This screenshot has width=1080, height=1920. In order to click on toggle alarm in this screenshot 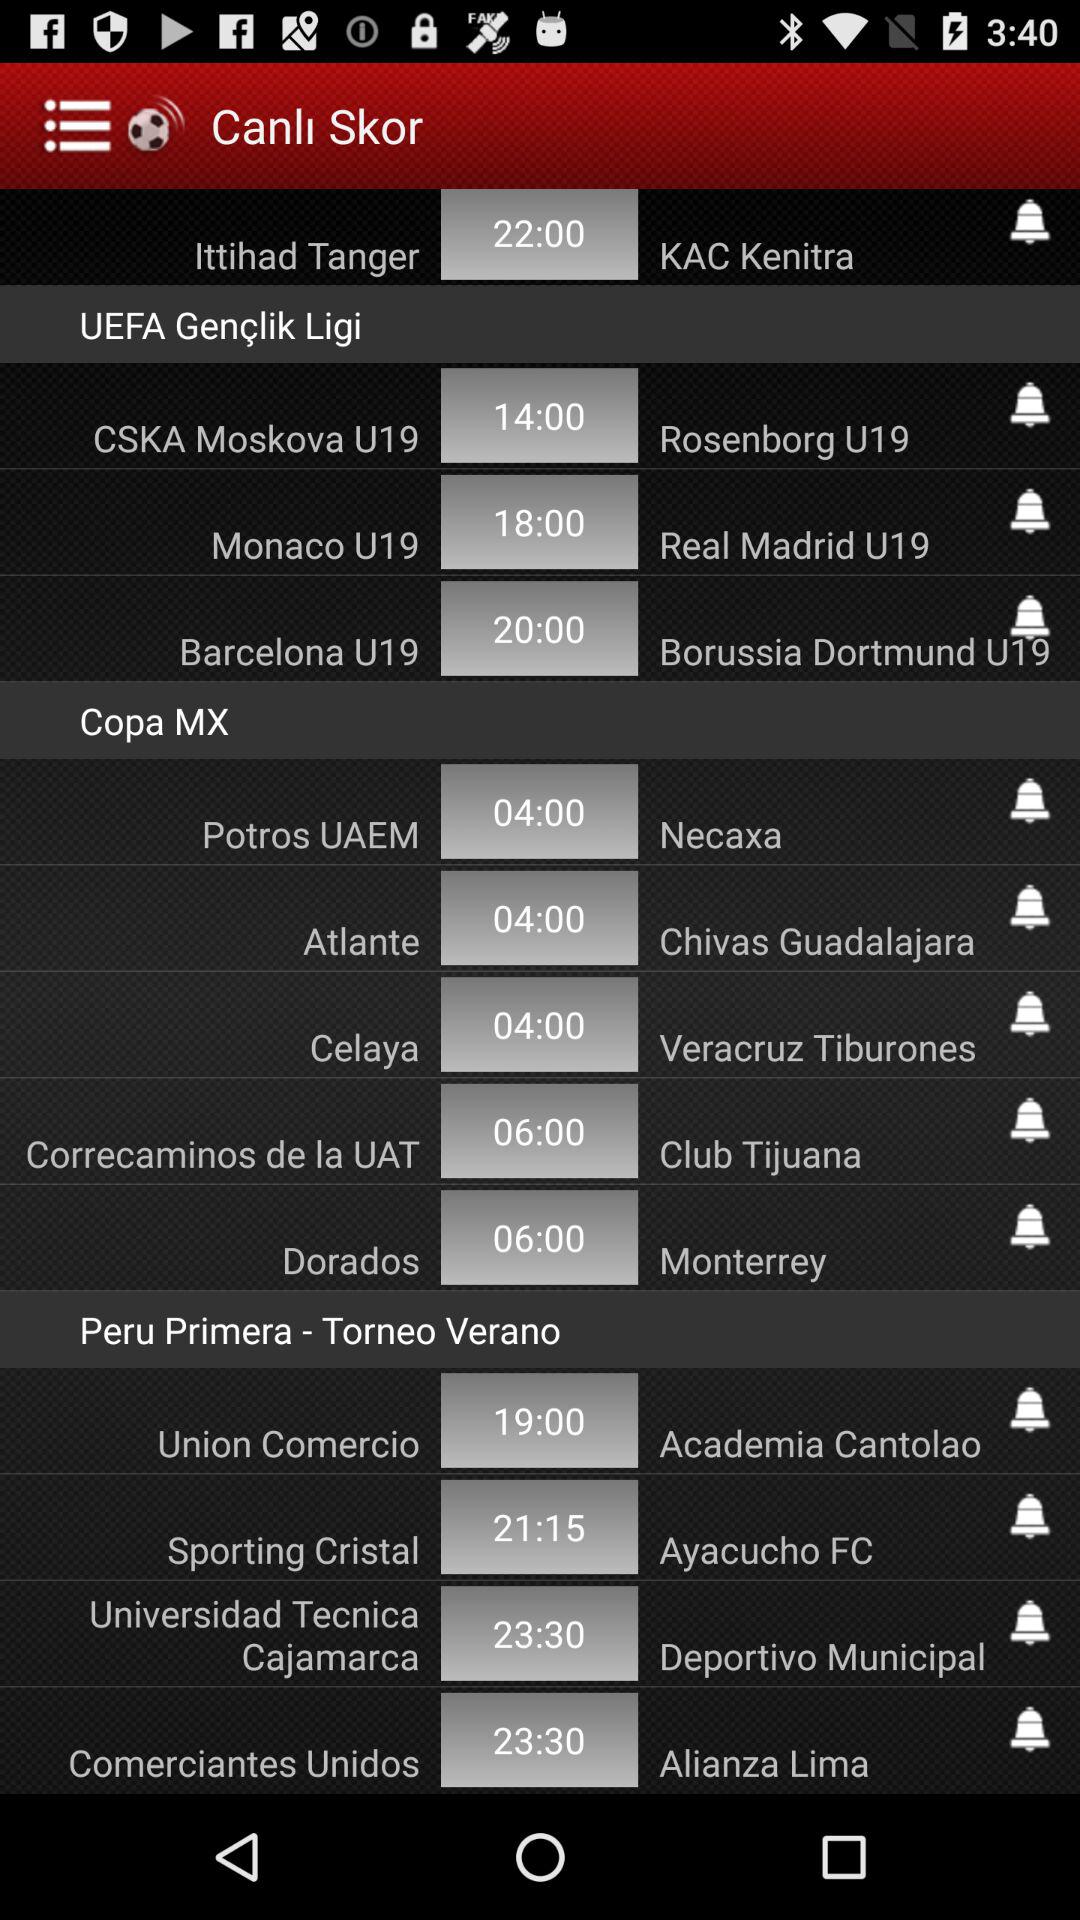, I will do `click(1030, 1120)`.